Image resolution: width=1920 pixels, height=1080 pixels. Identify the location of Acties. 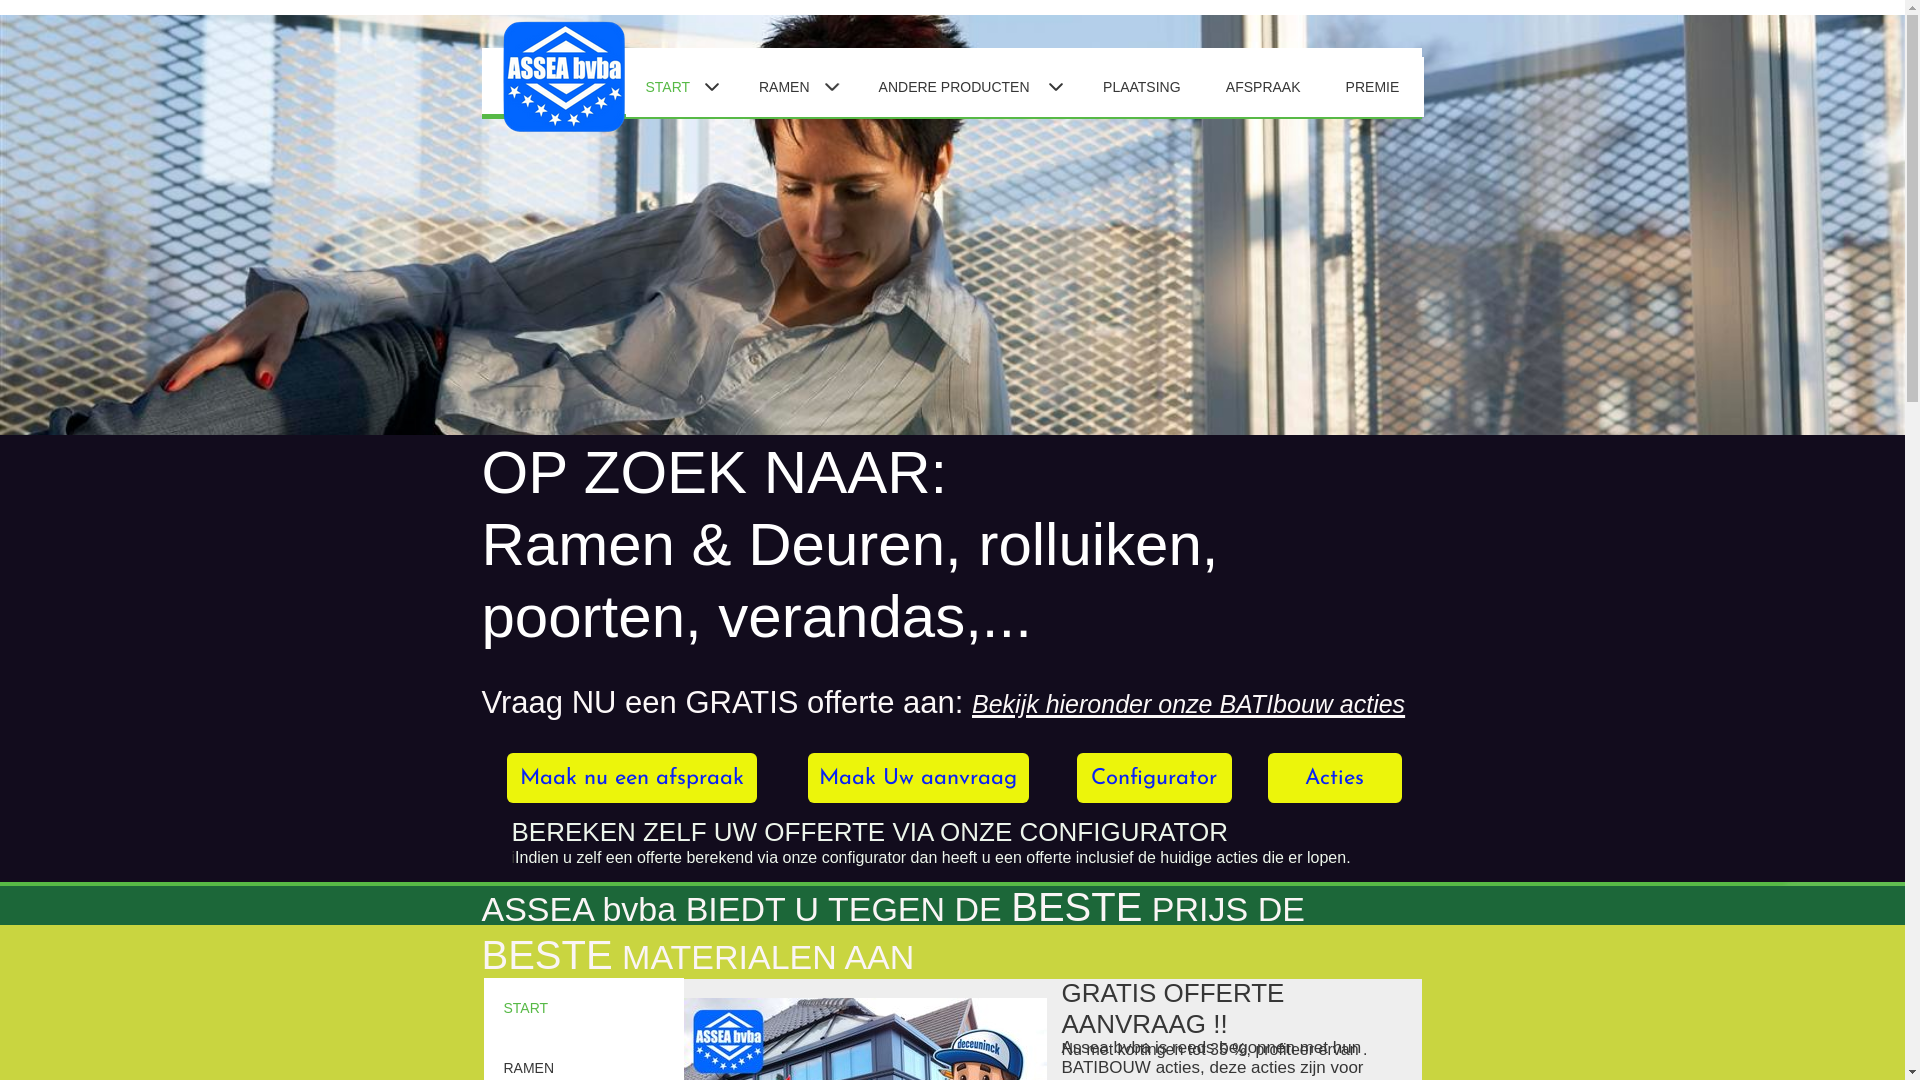
(1335, 778).